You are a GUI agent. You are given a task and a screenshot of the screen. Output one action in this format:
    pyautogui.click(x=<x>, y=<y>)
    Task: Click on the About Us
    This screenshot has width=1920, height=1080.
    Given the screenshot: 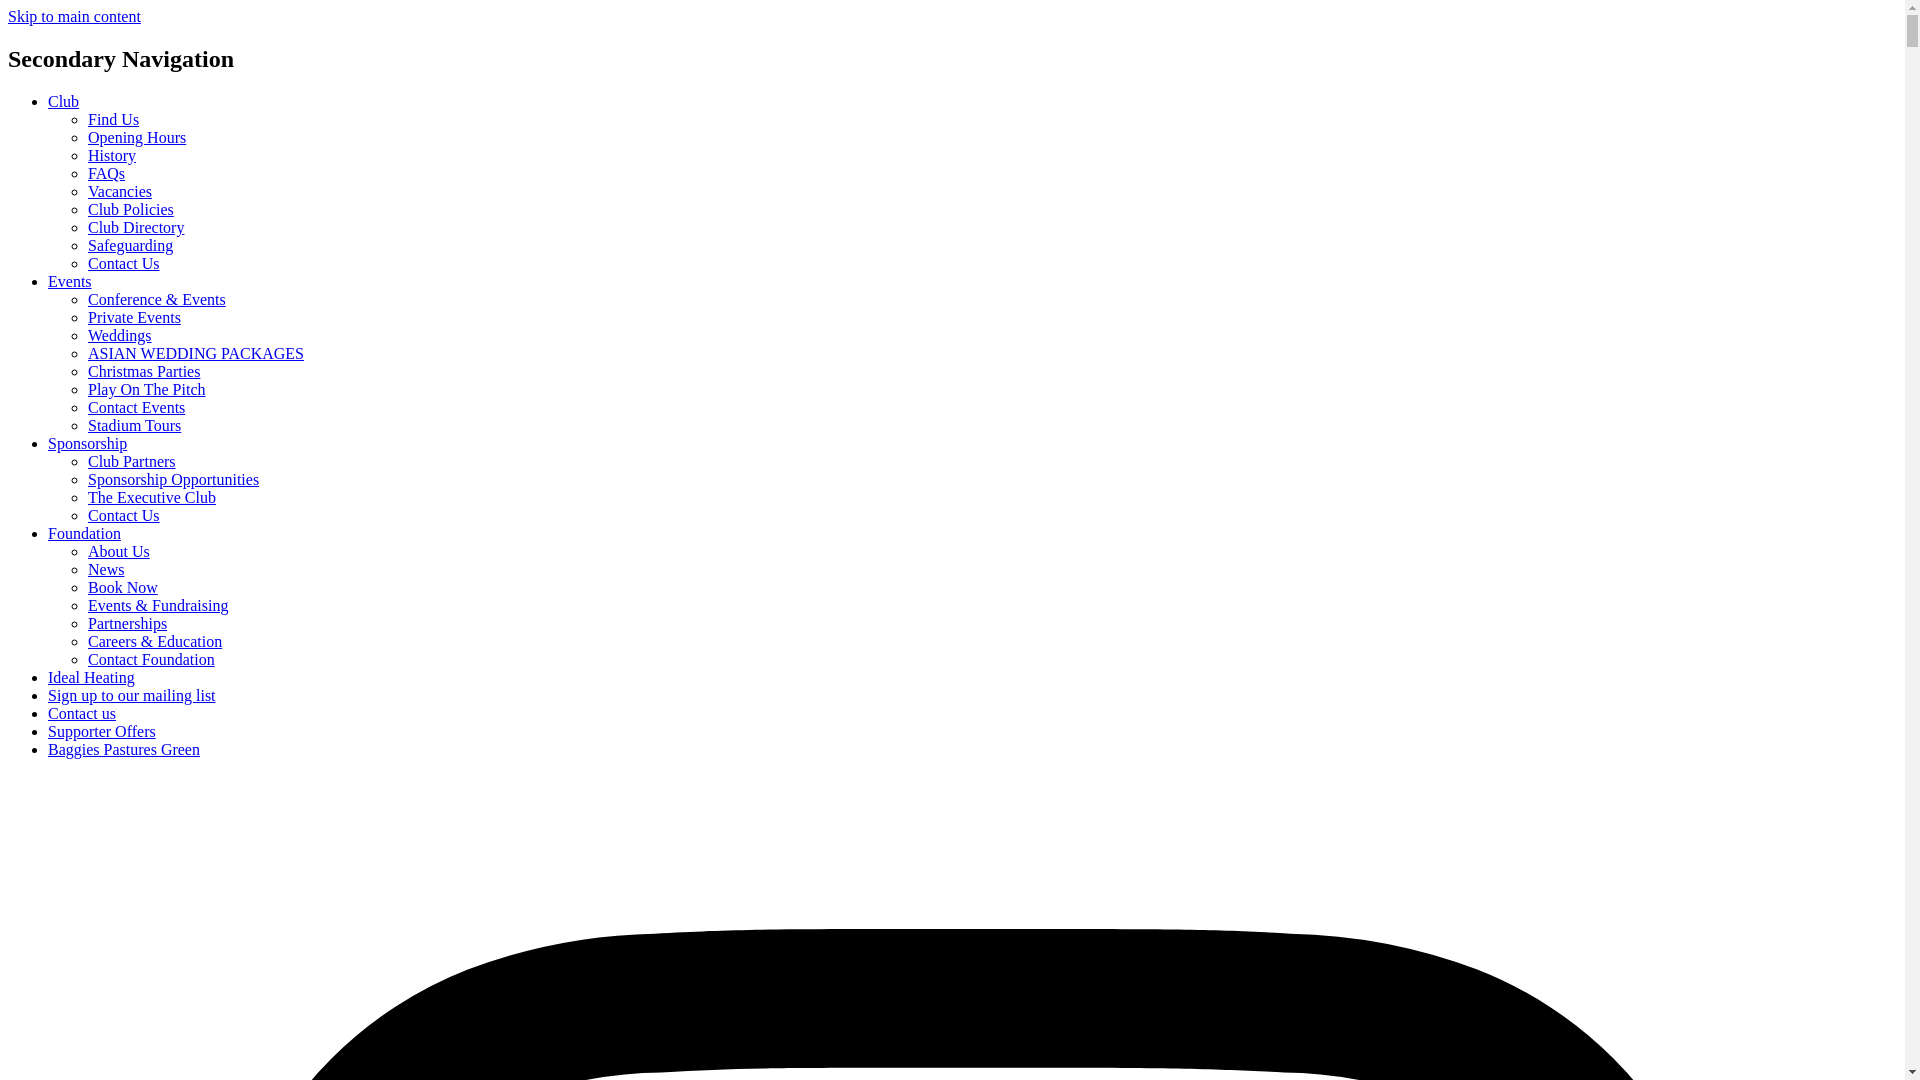 What is the action you would take?
    pyautogui.click(x=118, y=552)
    